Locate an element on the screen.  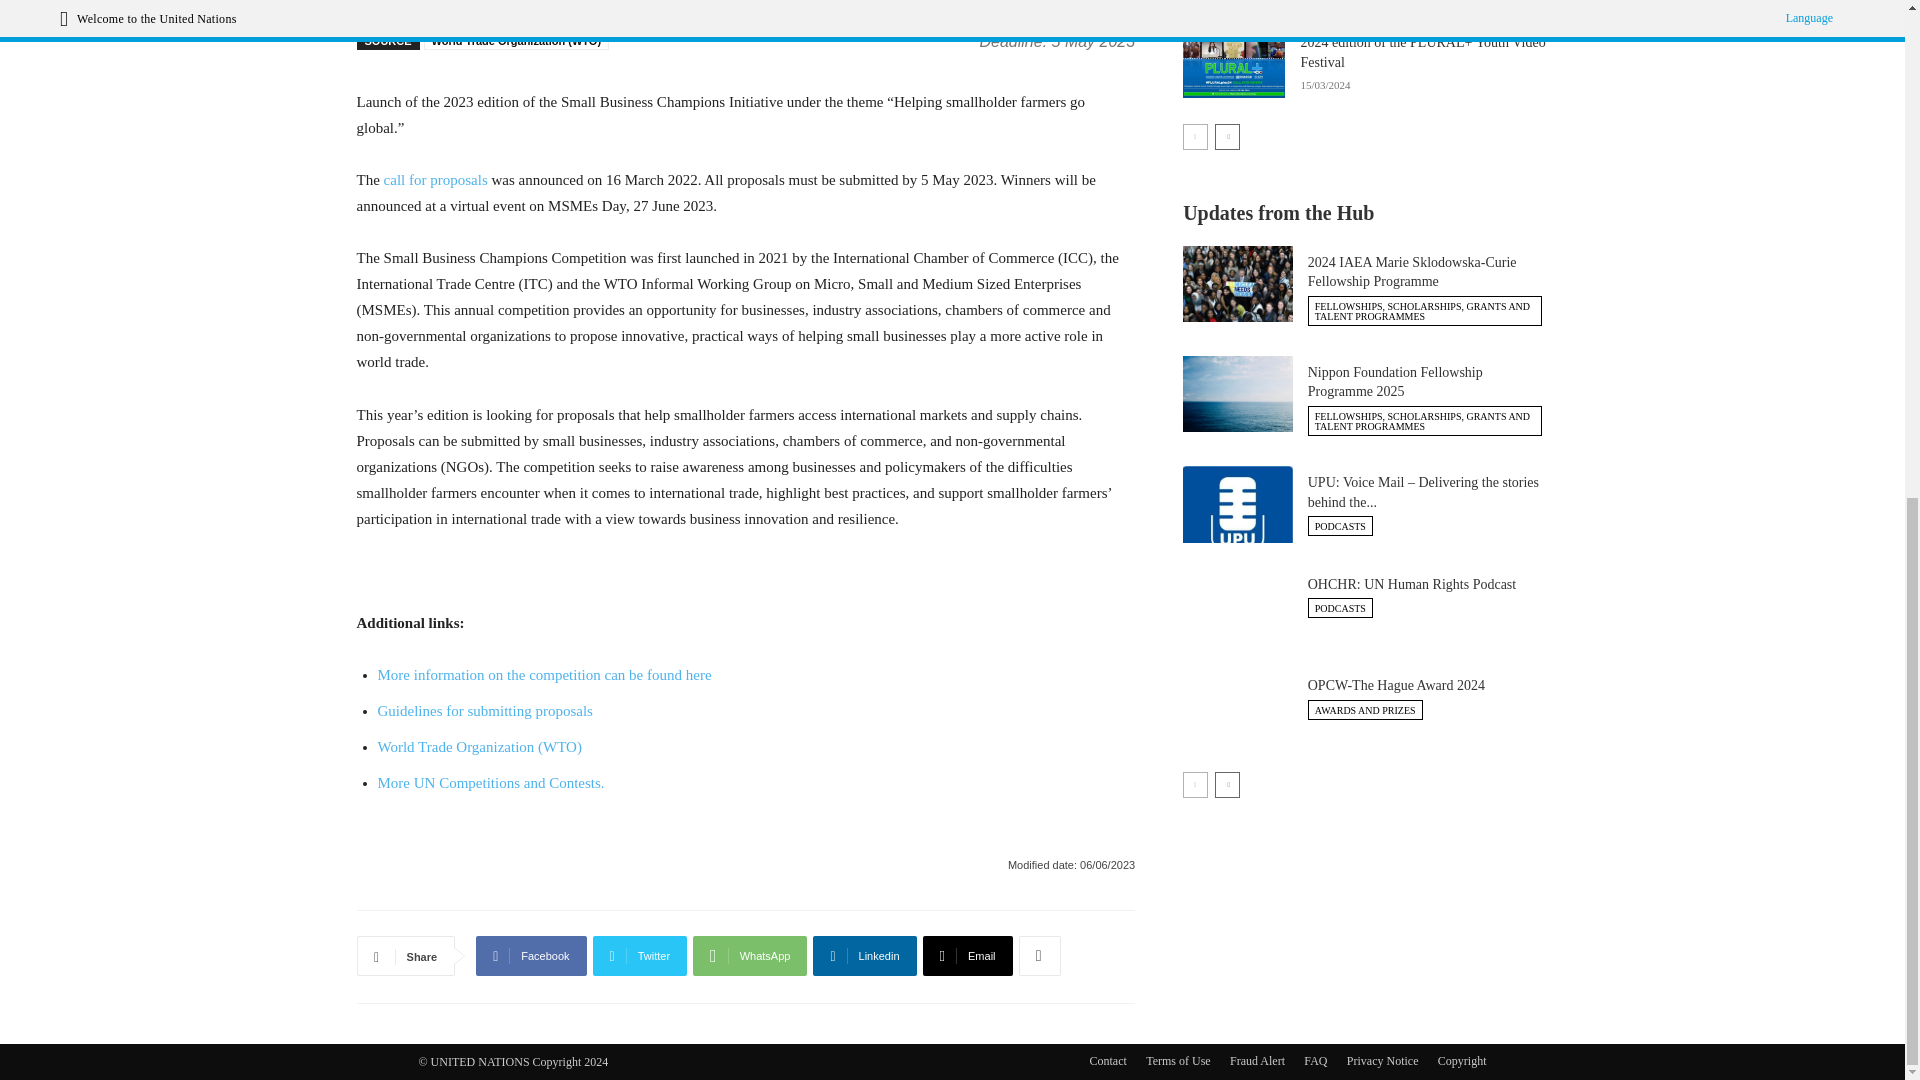
Facebook is located at coordinates (530, 956).